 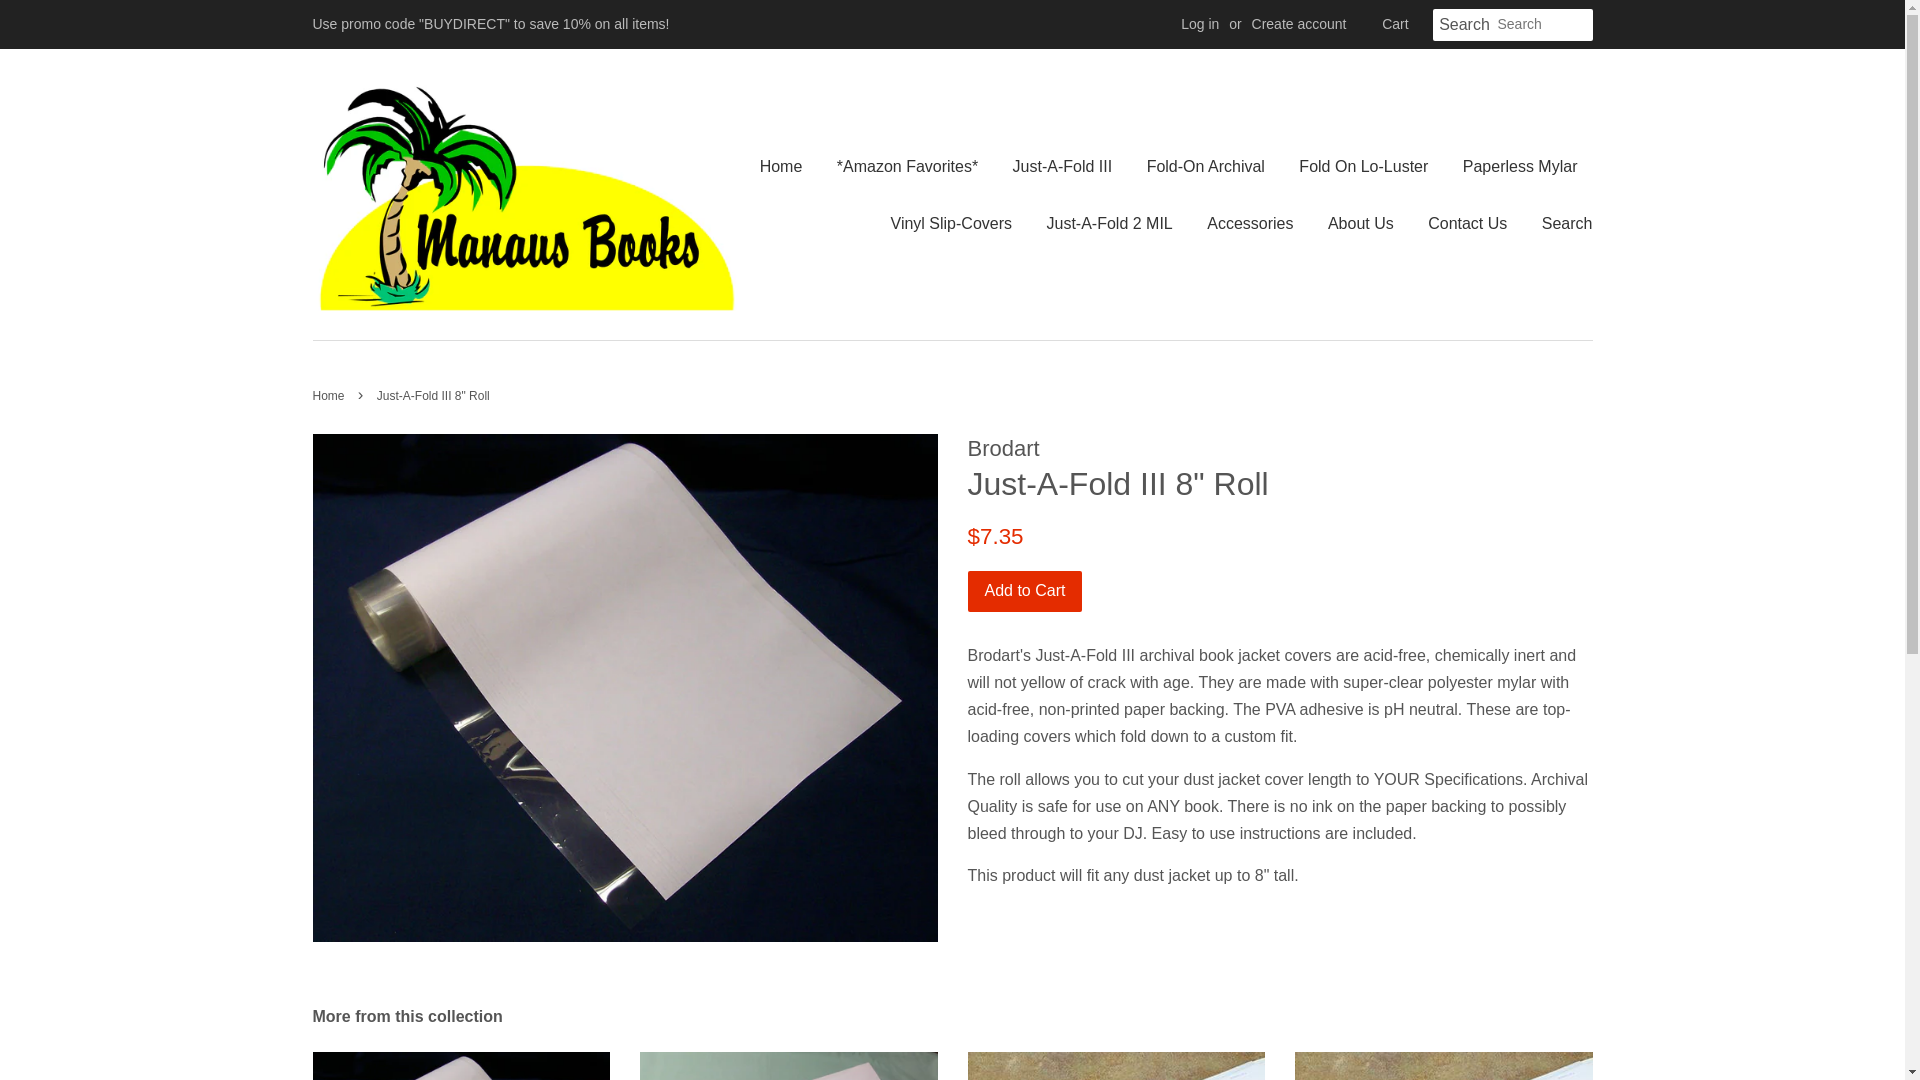 I want to click on Fold-On Archival, so click(x=1206, y=166).